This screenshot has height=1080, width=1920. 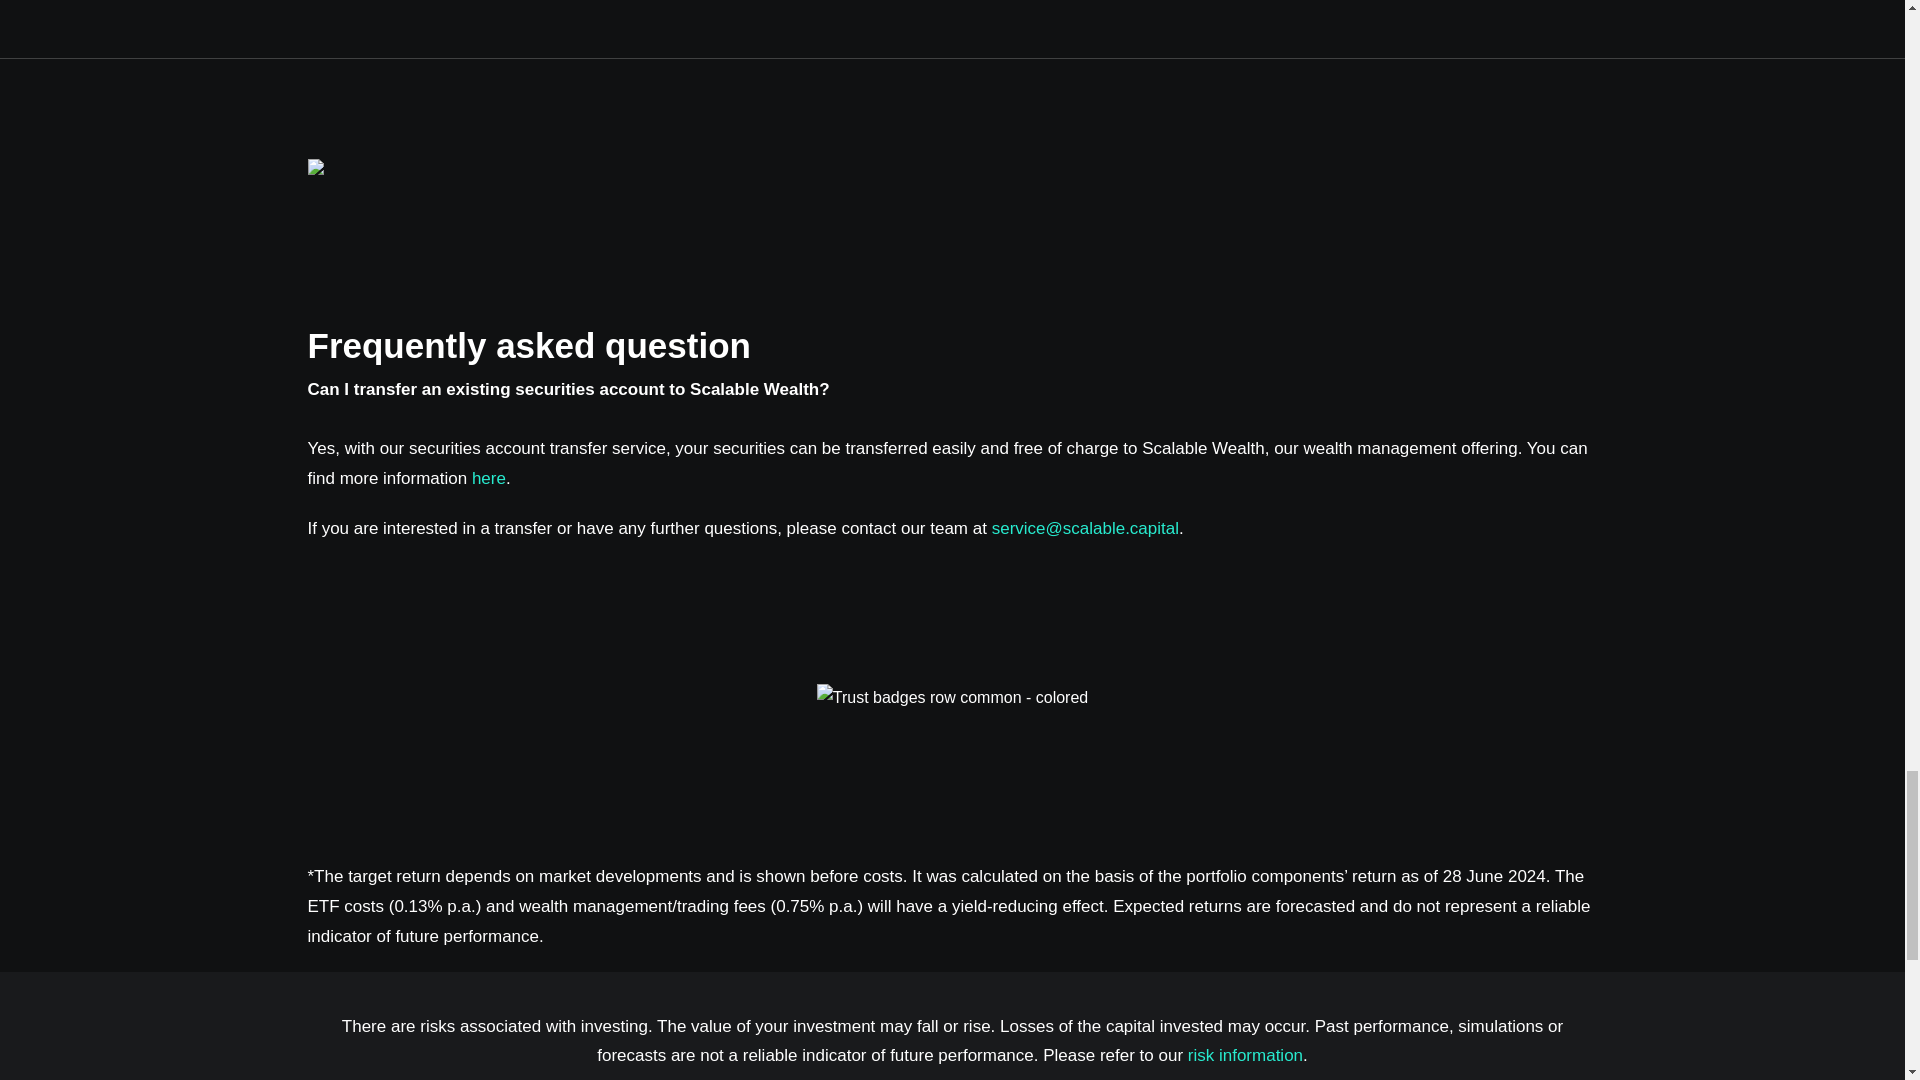 What do you see at coordinates (489, 478) in the screenshot?
I see `here` at bounding box center [489, 478].